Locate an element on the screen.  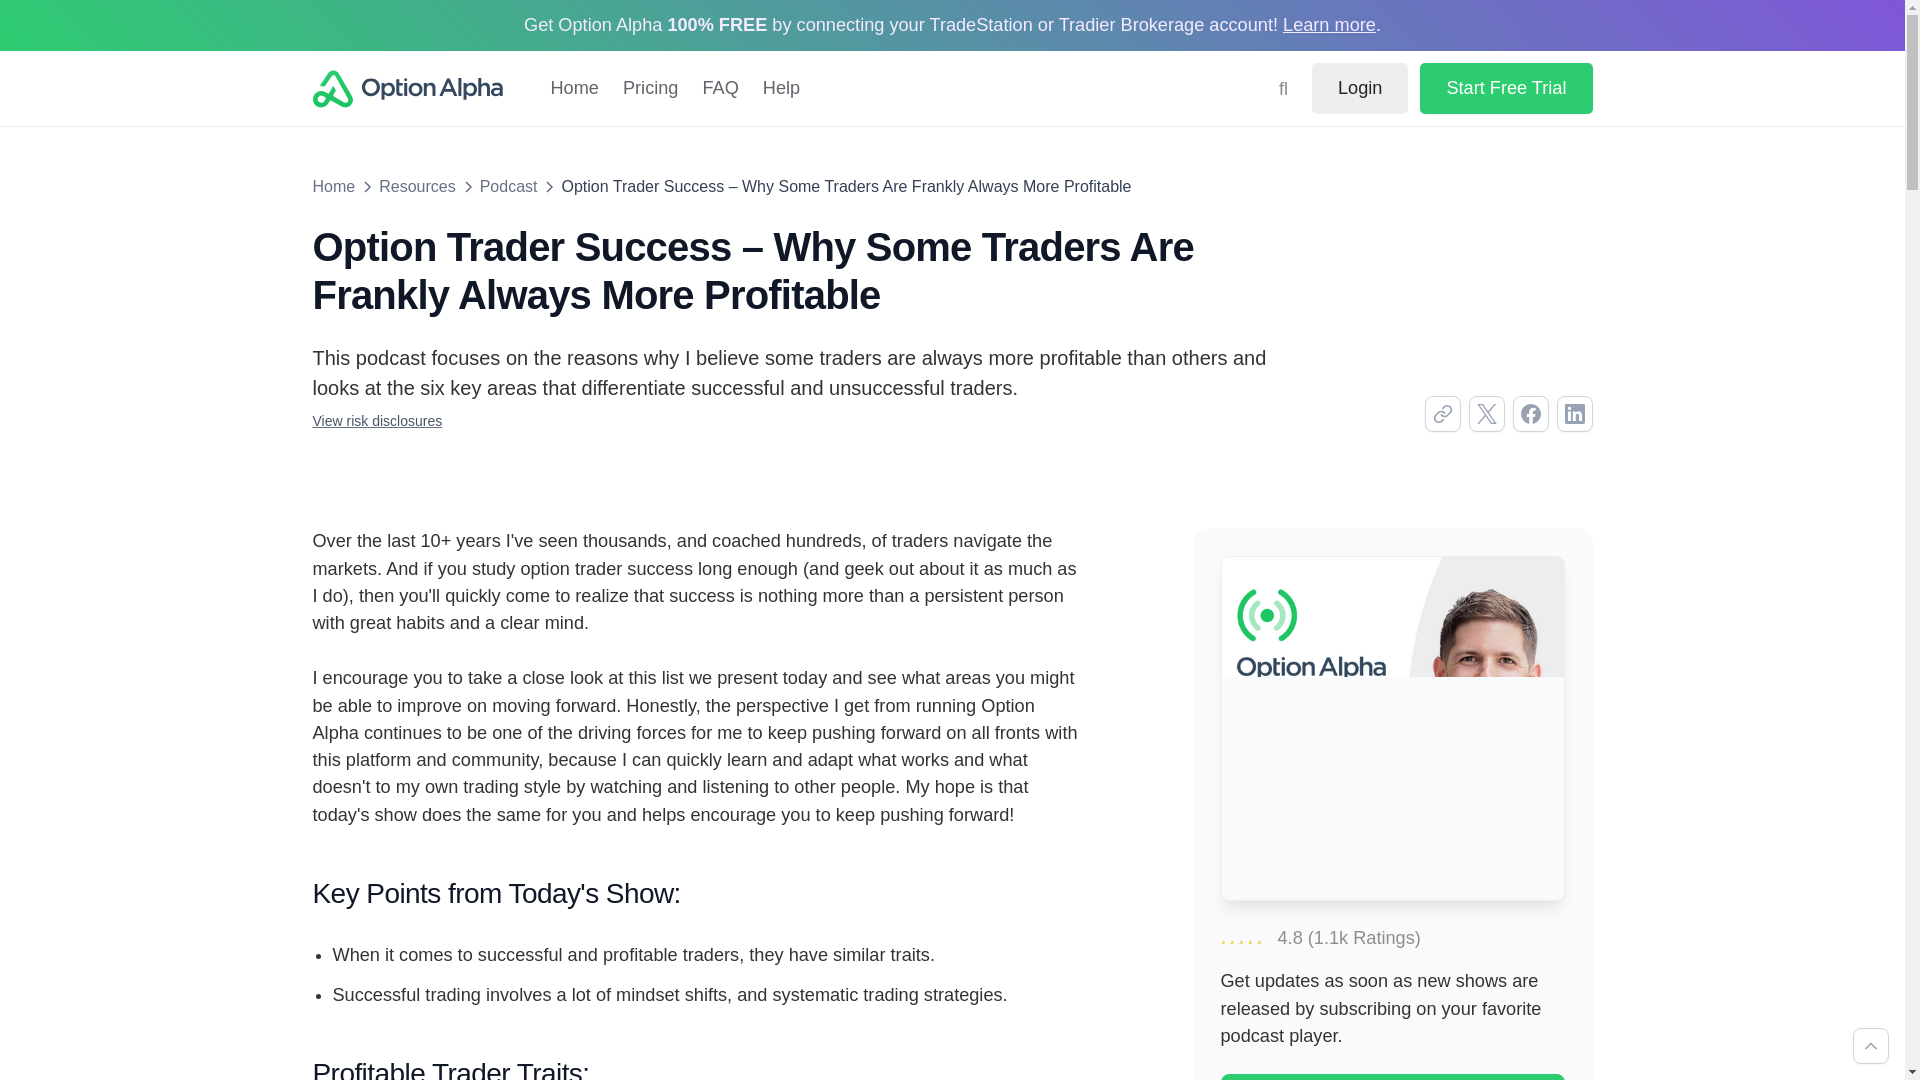
View risk disclosures is located at coordinates (376, 420).